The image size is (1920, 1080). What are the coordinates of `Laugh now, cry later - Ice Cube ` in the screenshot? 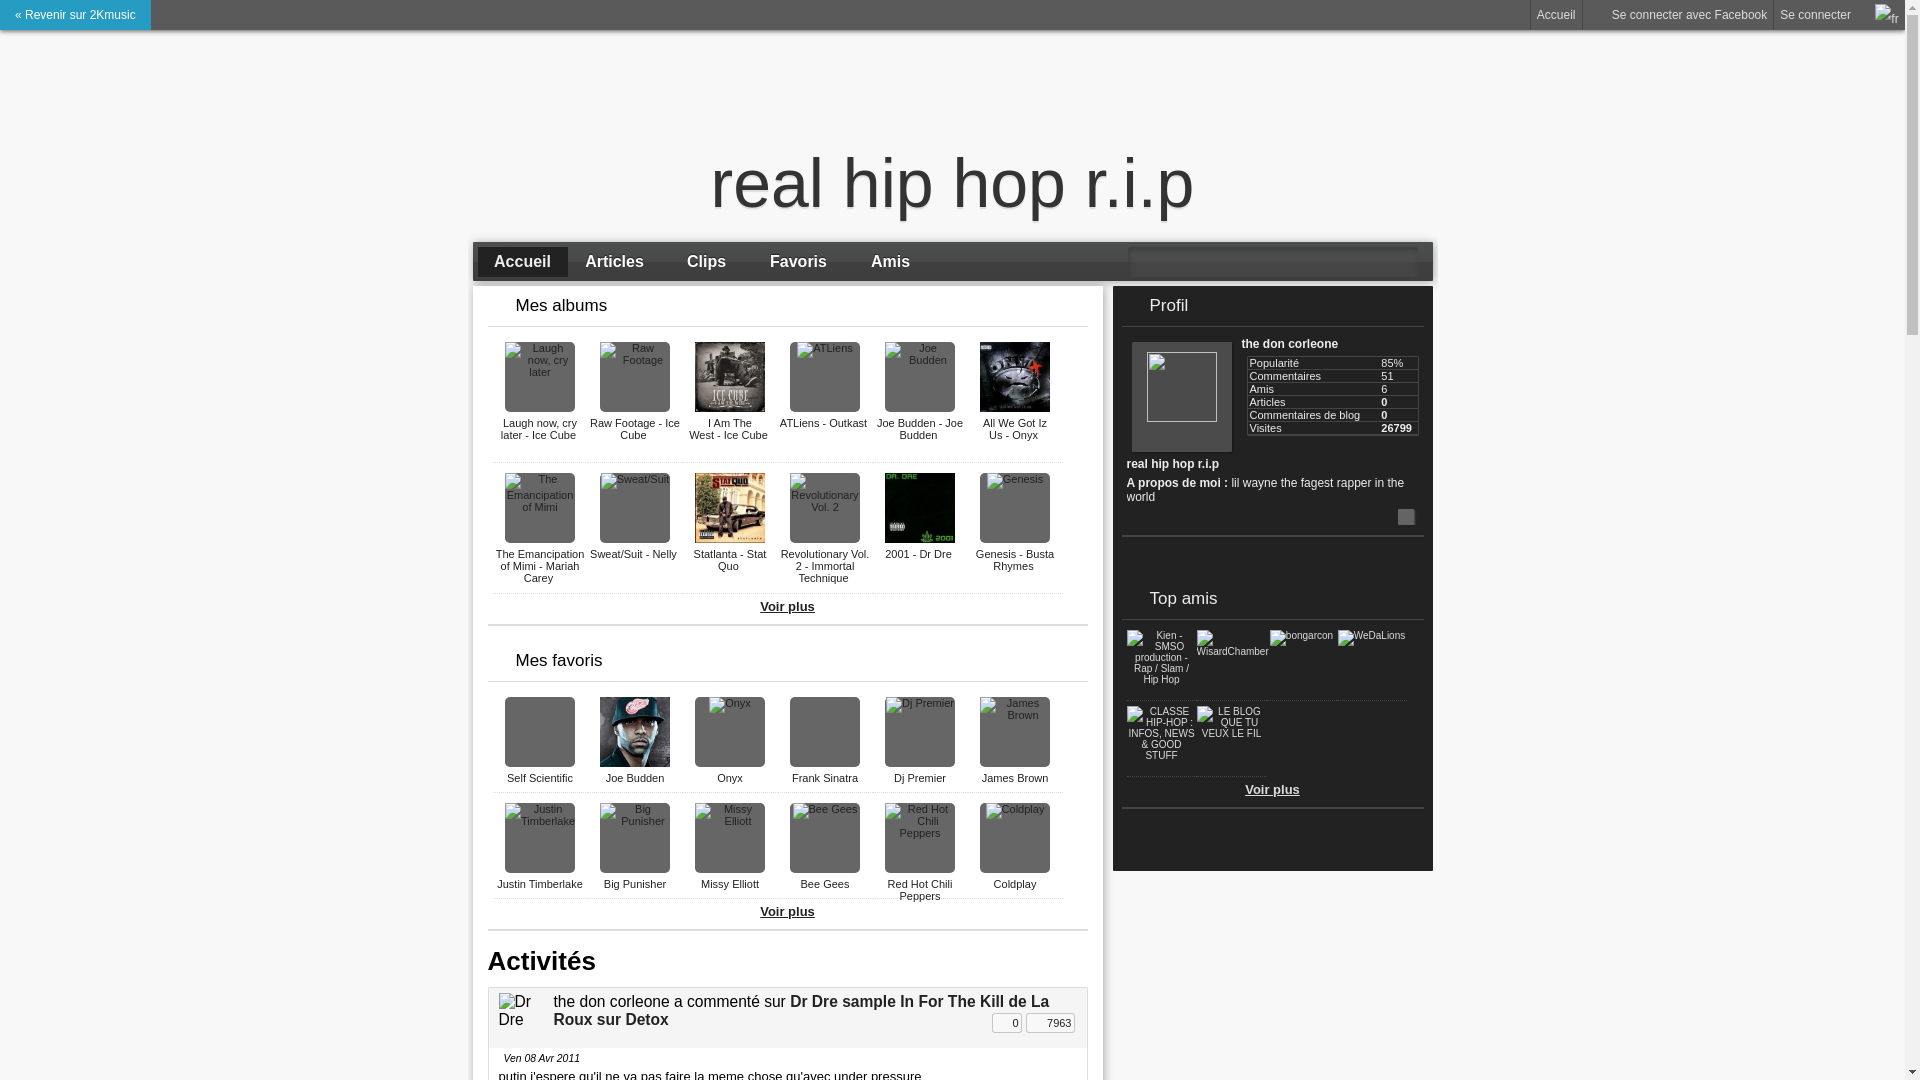 It's located at (540, 429).